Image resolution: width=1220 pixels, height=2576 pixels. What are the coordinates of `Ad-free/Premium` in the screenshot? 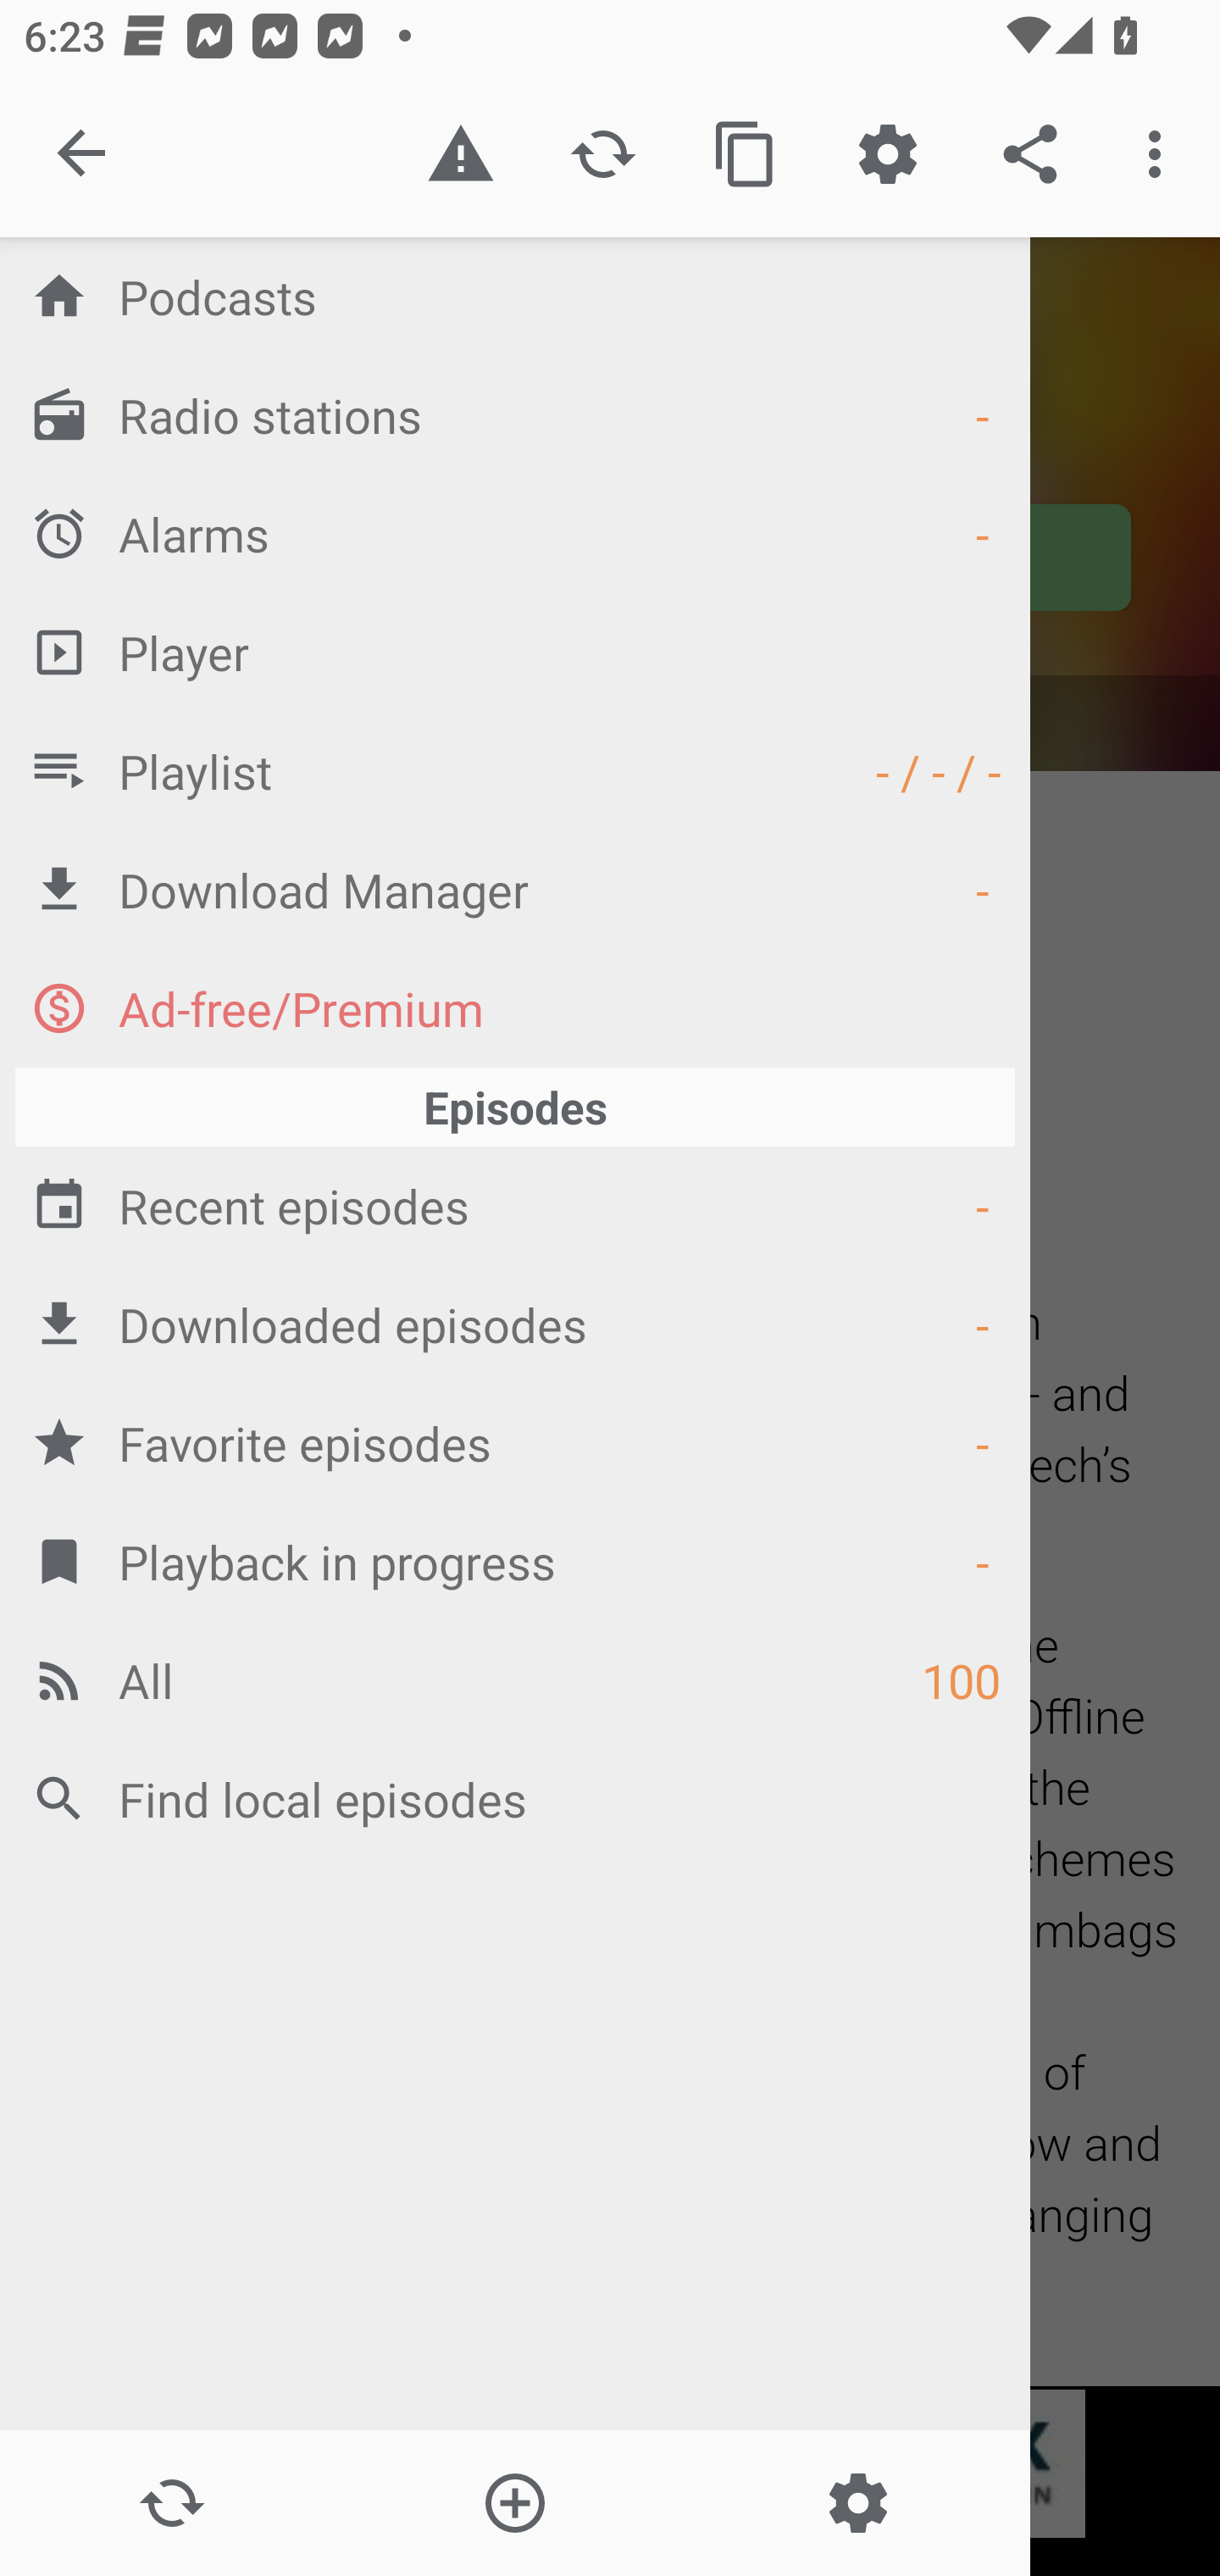 It's located at (515, 1007).